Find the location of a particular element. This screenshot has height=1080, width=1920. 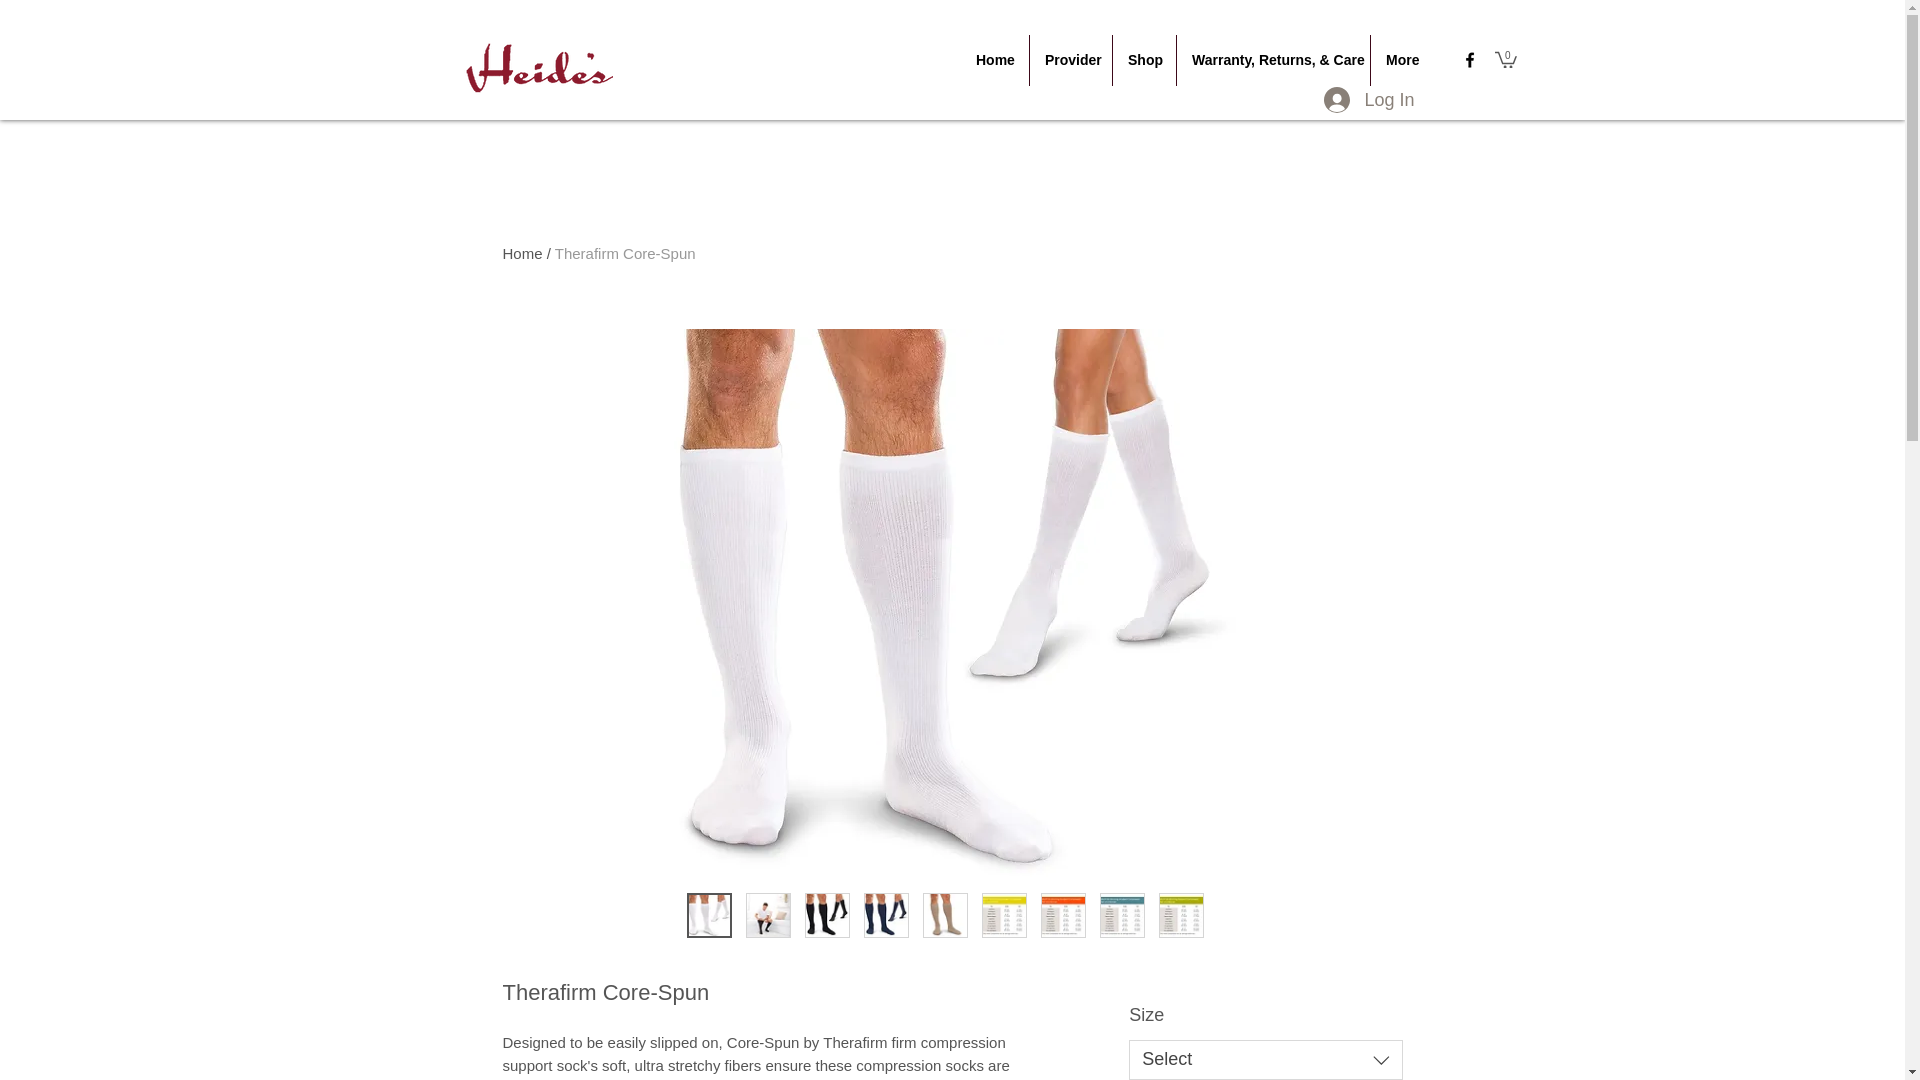

Log In is located at coordinates (1368, 100).